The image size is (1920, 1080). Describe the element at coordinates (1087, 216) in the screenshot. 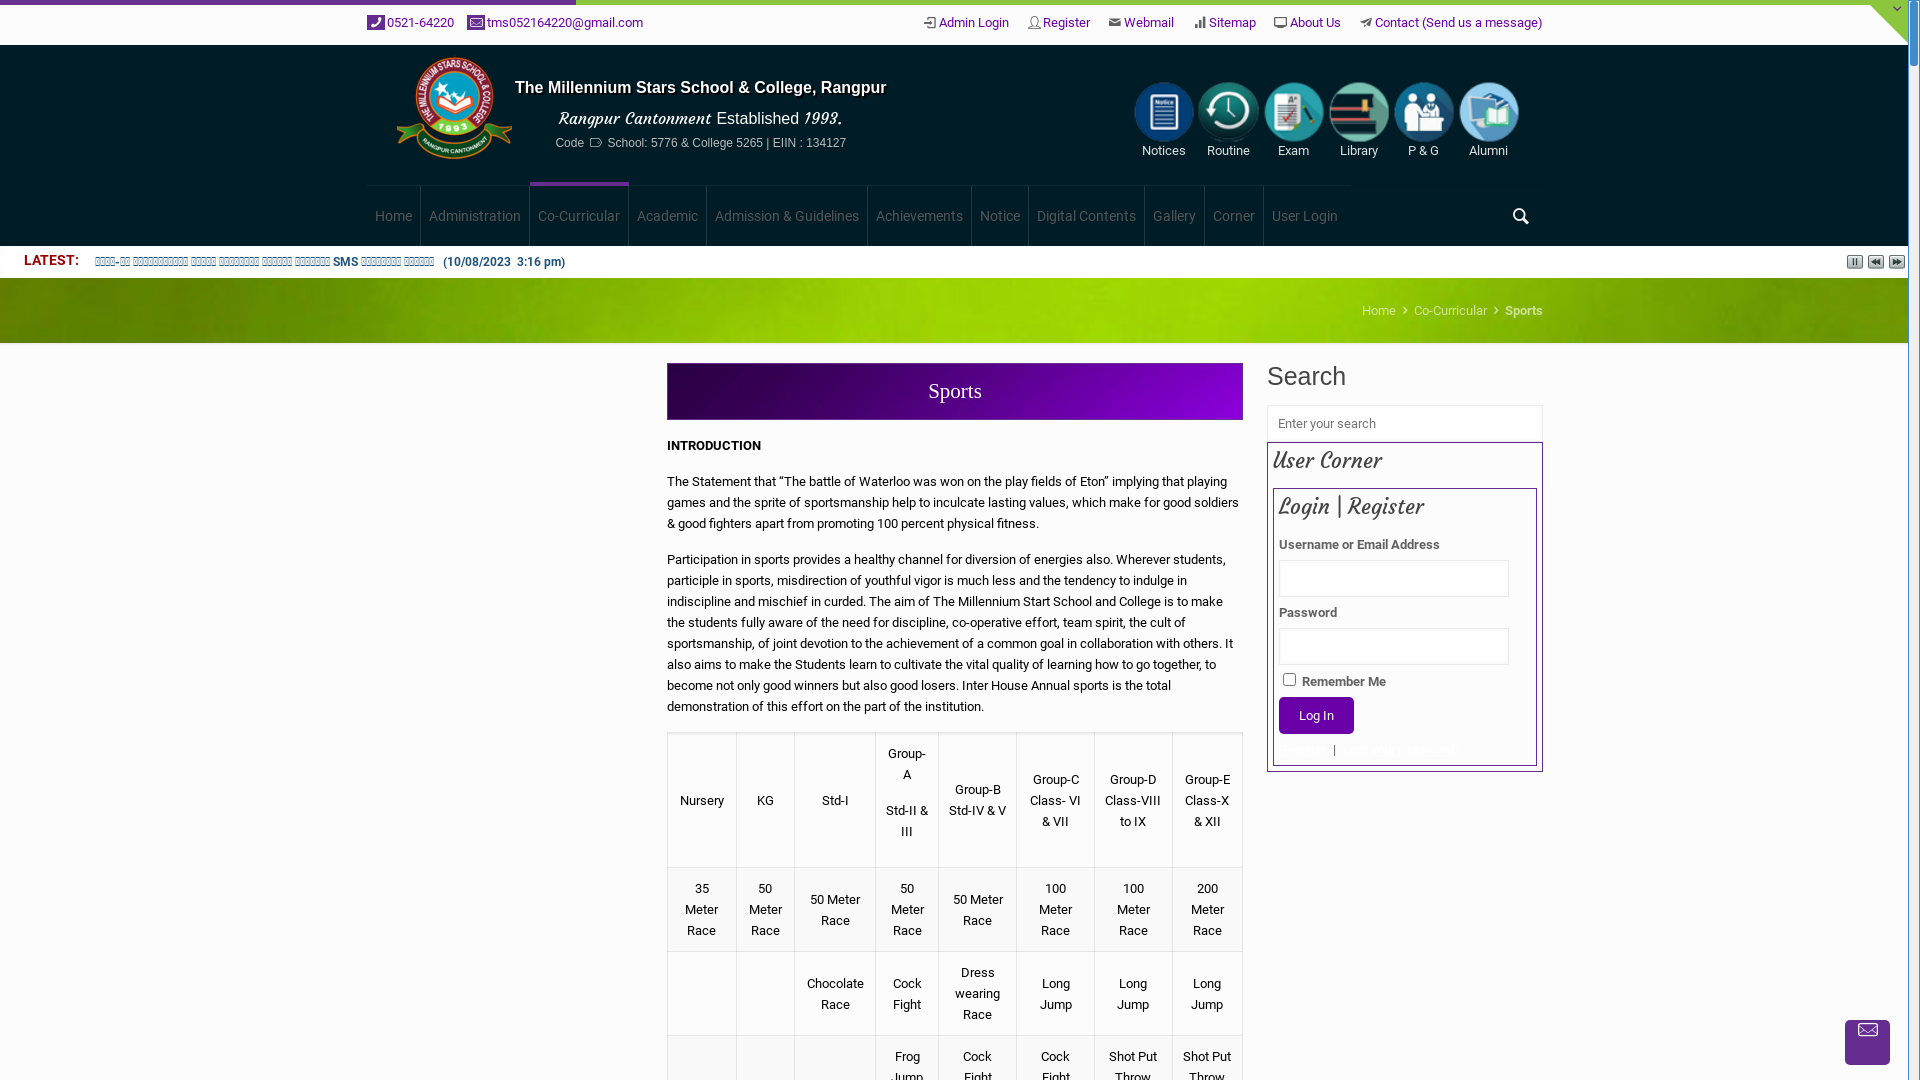

I see `Digital Contents` at that location.